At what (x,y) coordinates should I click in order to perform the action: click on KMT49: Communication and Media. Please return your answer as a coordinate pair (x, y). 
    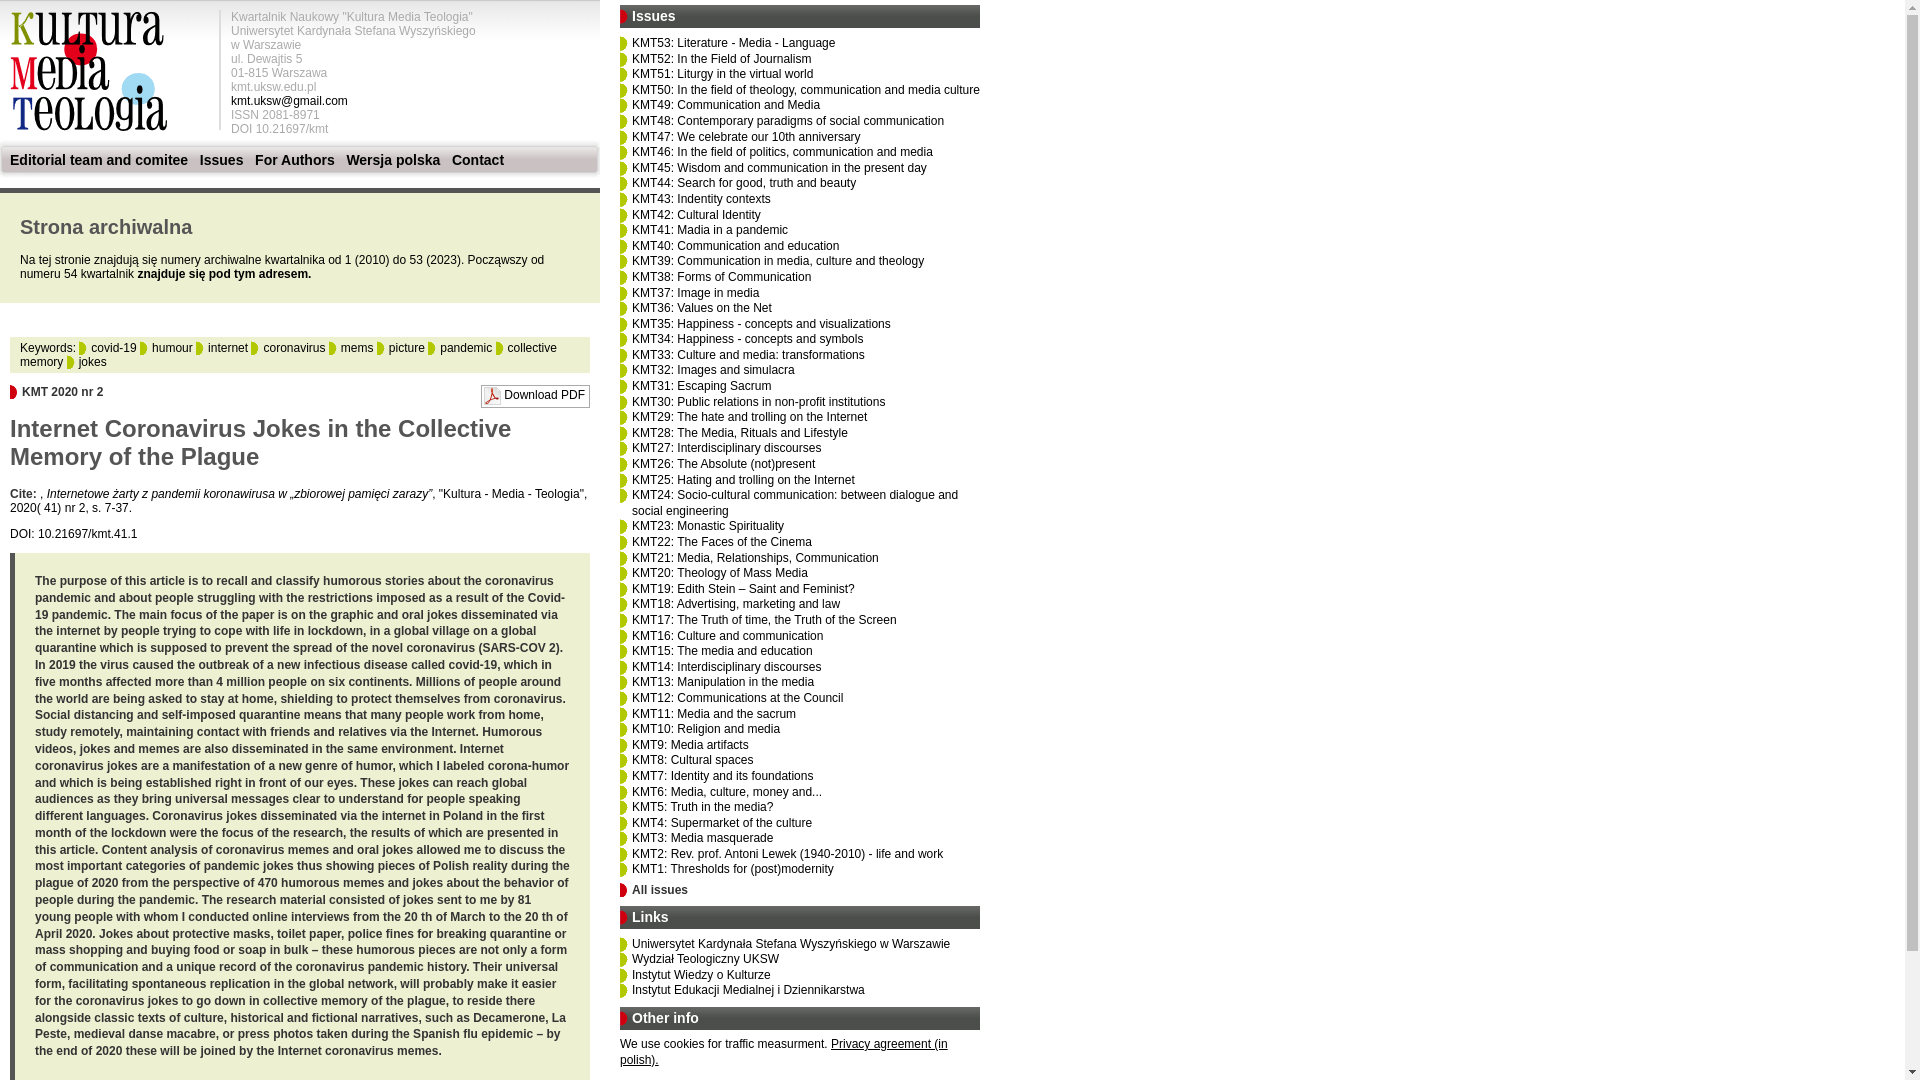
    Looking at the image, I should click on (725, 105).